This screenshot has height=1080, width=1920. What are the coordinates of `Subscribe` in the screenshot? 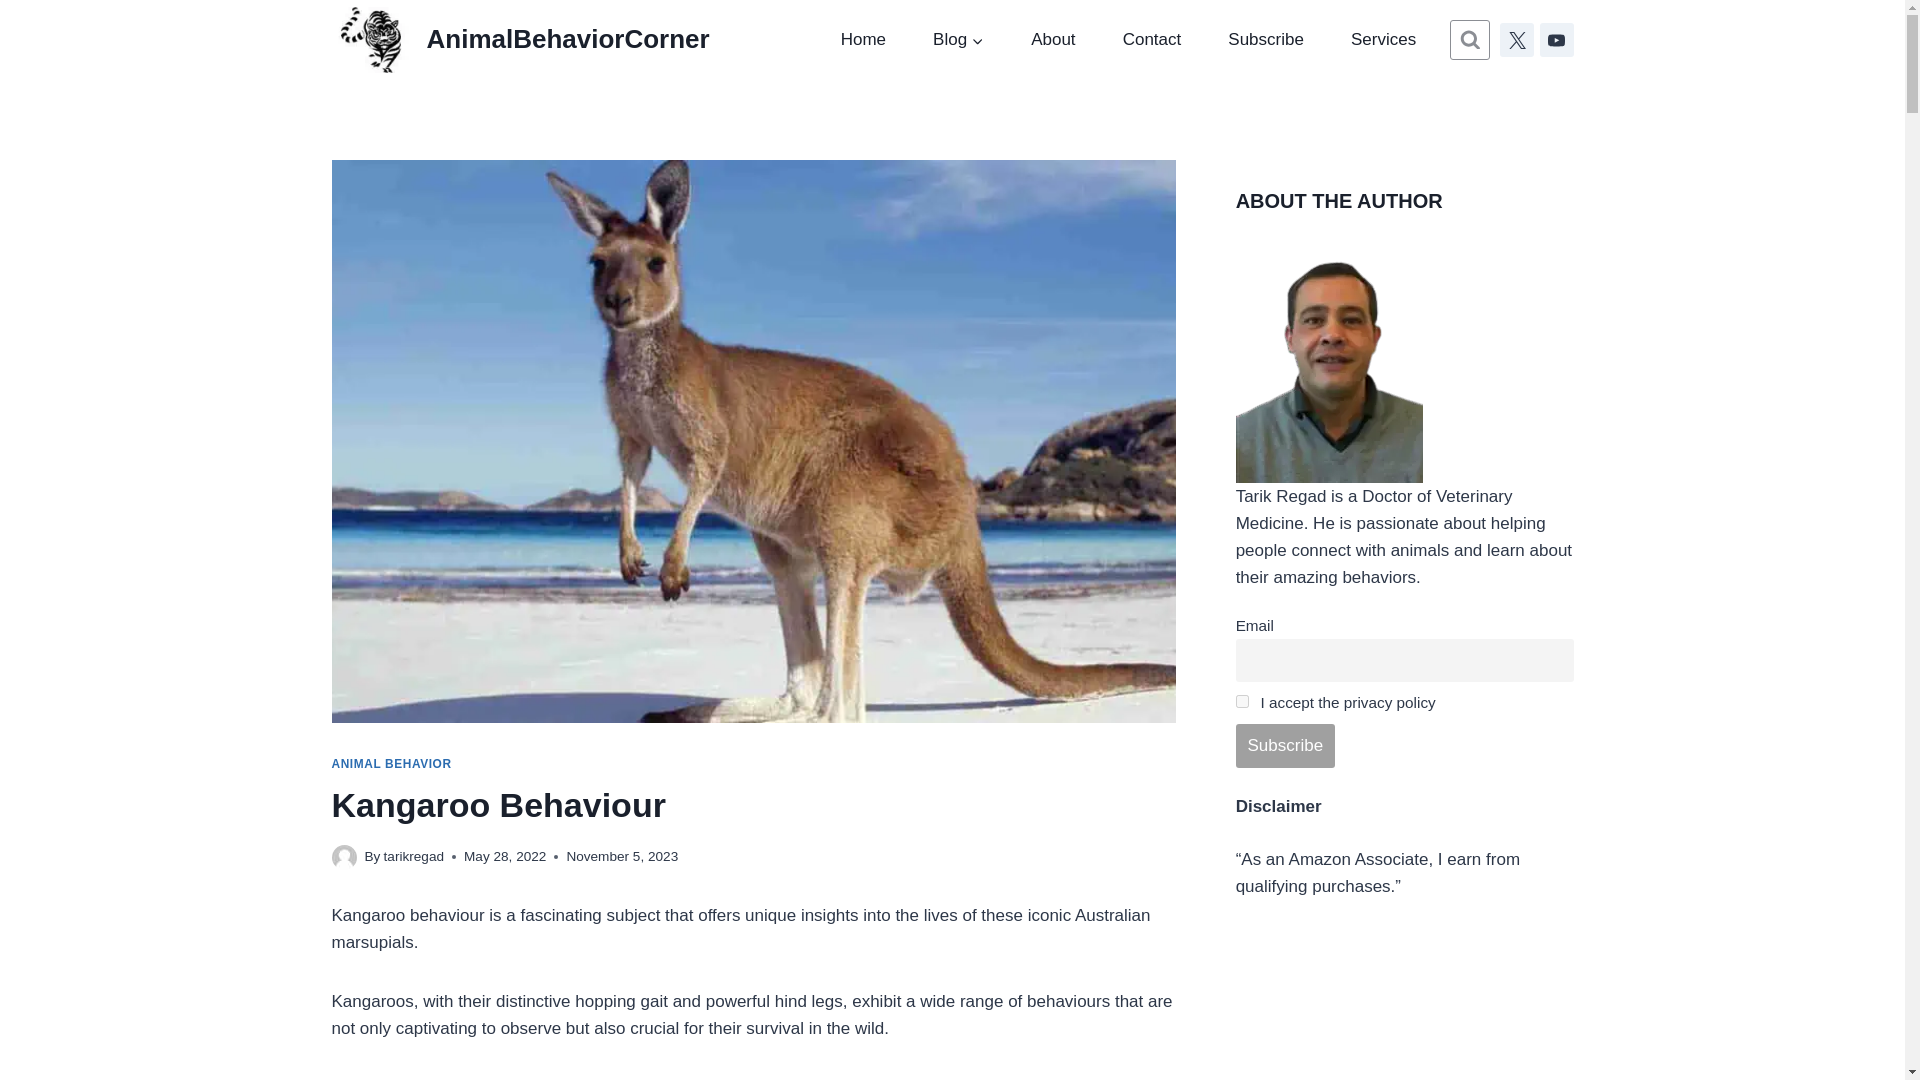 It's located at (1285, 745).